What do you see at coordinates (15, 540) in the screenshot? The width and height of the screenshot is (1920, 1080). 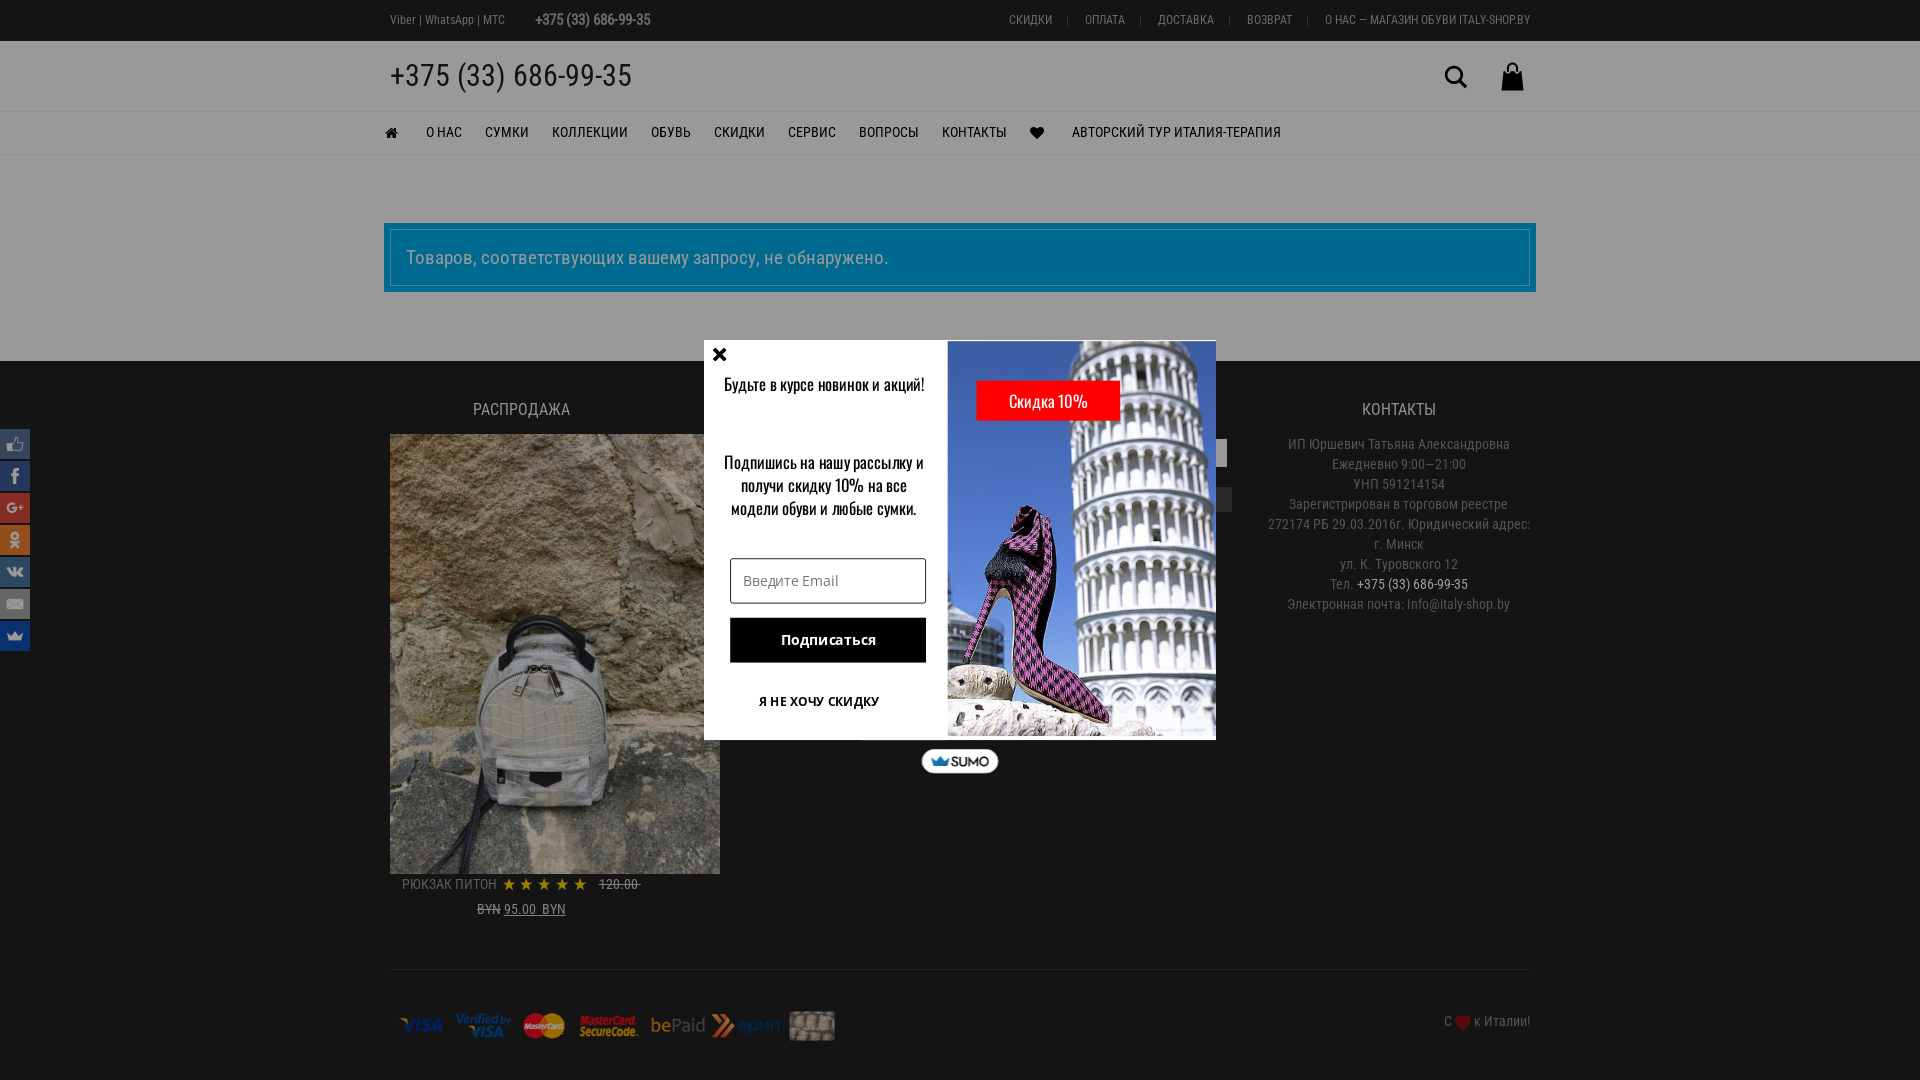 I see `Odnoklassniki` at bounding box center [15, 540].